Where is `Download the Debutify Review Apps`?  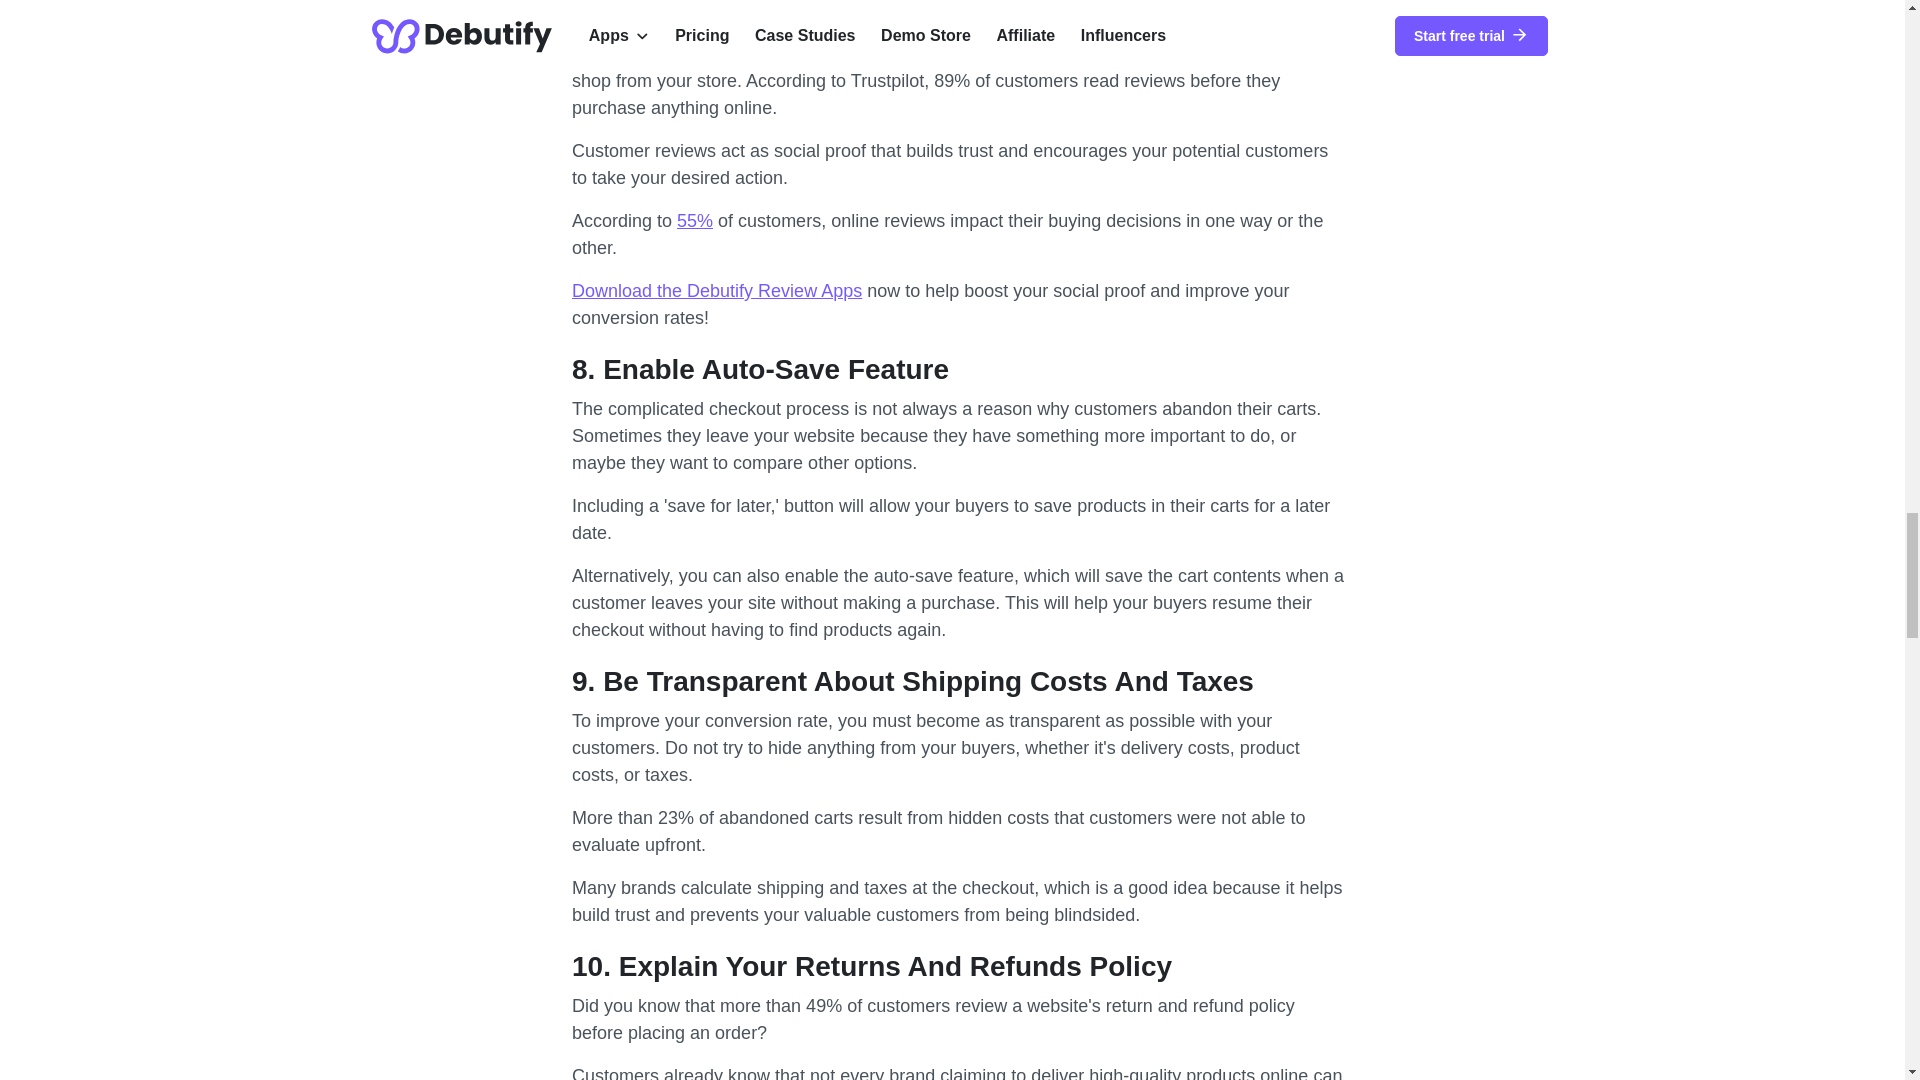 Download the Debutify Review Apps is located at coordinates (717, 290).